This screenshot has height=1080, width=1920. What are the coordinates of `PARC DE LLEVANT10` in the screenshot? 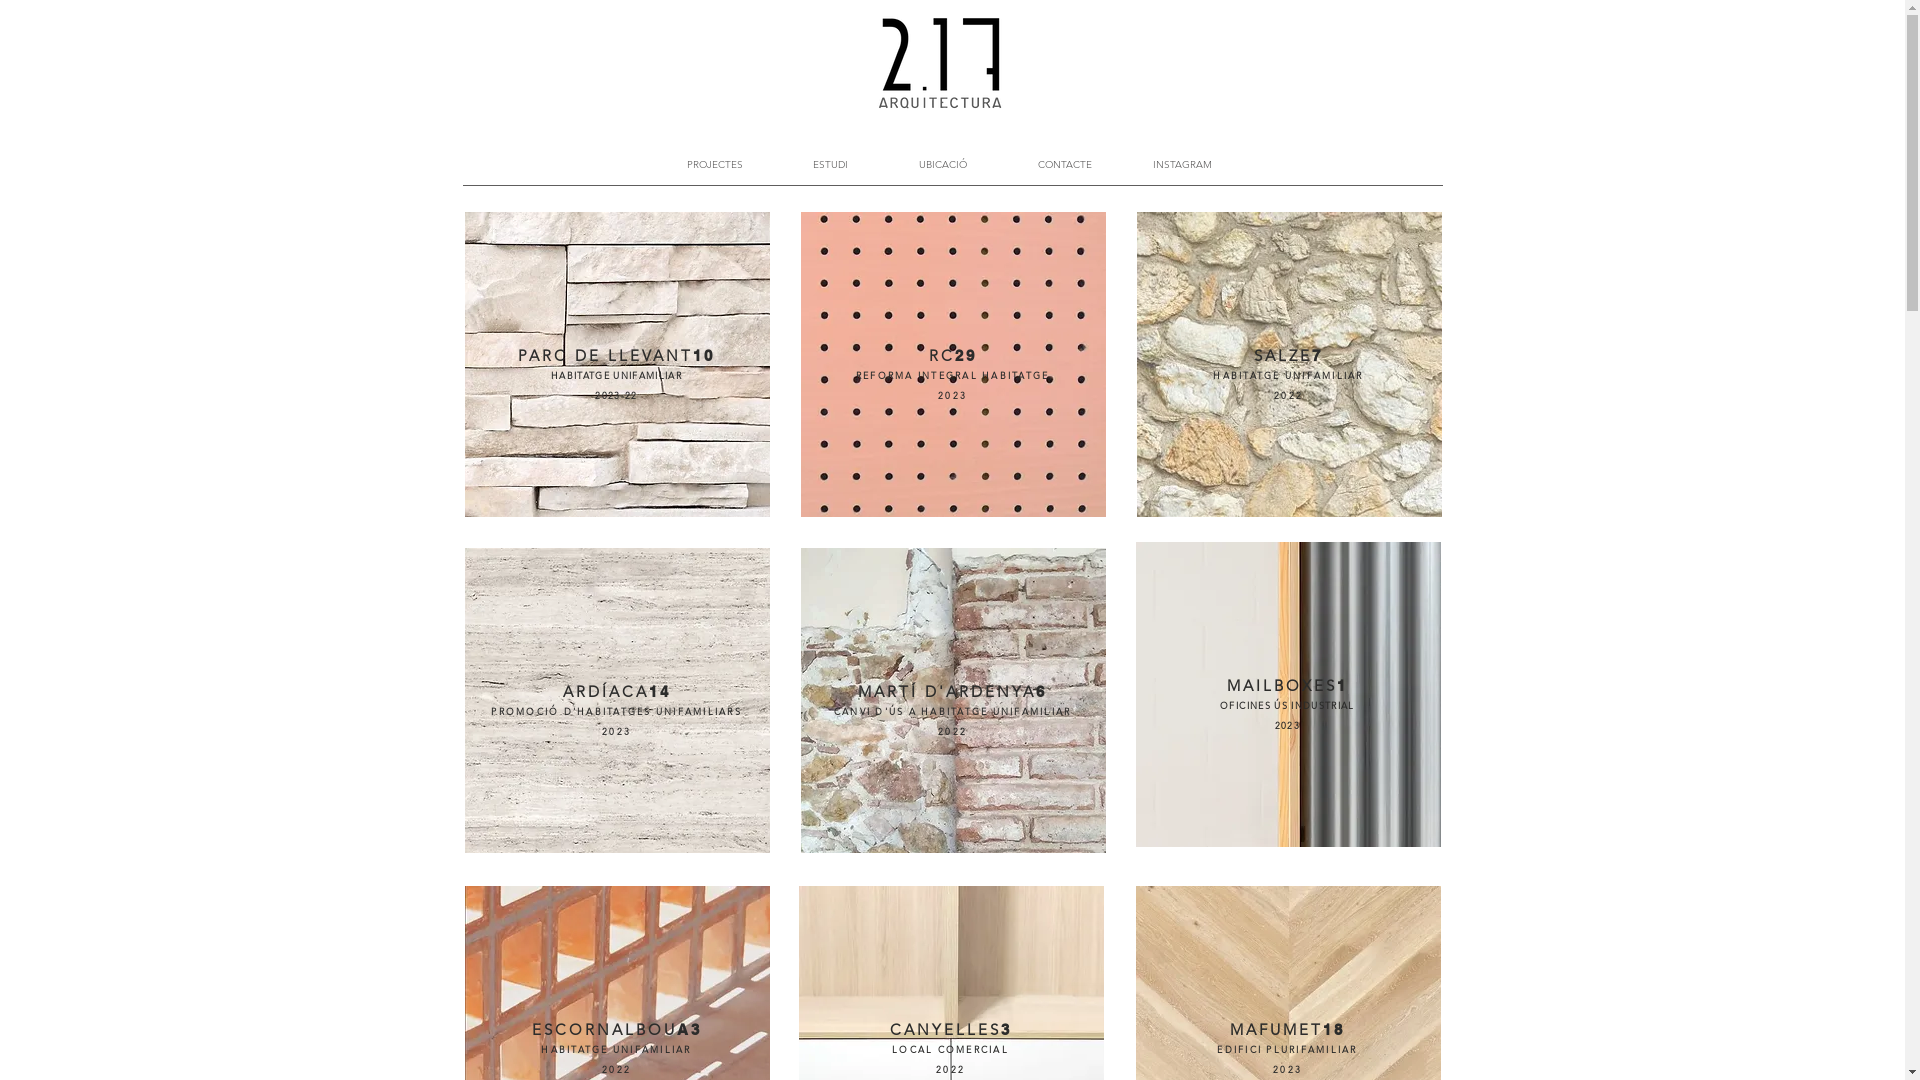 It's located at (616, 357).